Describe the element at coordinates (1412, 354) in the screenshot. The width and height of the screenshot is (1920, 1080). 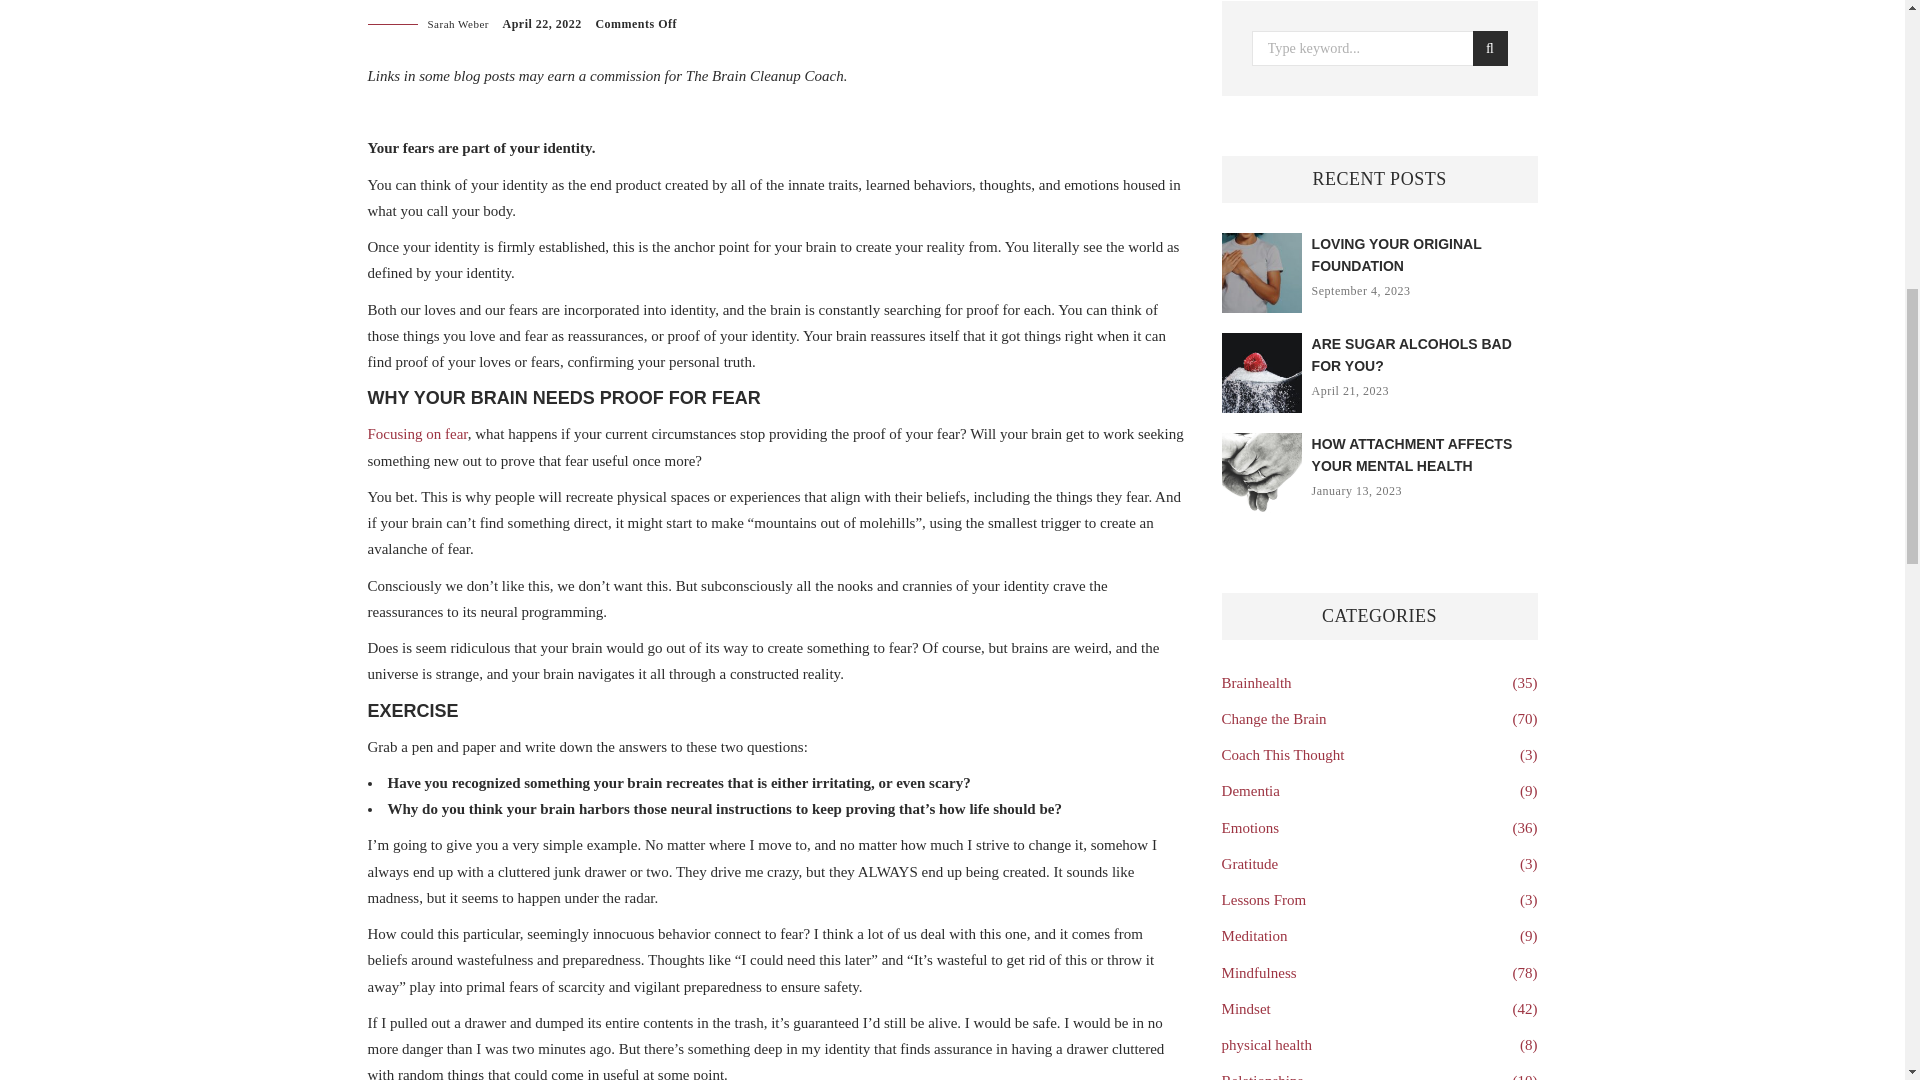
I see `Are sugar alcohols bad for you?` at that location.